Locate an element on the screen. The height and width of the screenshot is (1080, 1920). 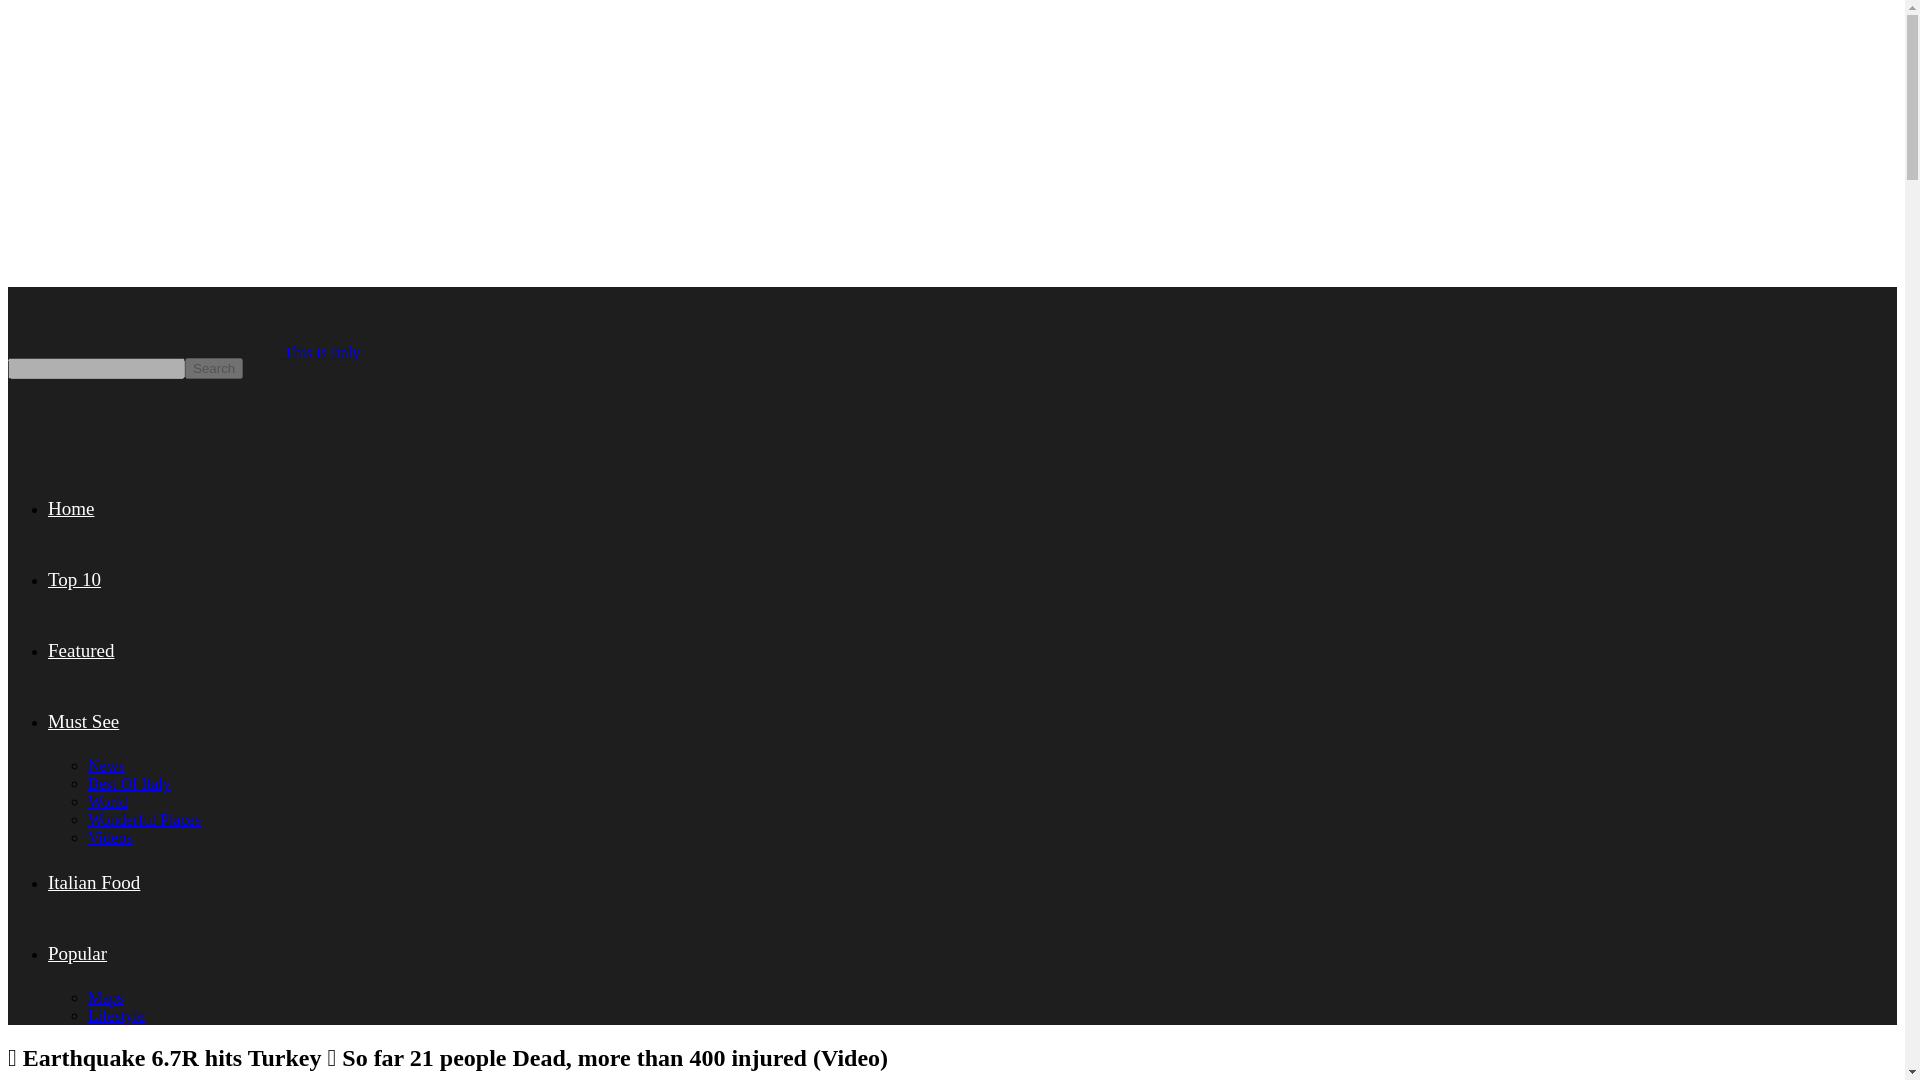
Must See is located at coordinates (84, 721).